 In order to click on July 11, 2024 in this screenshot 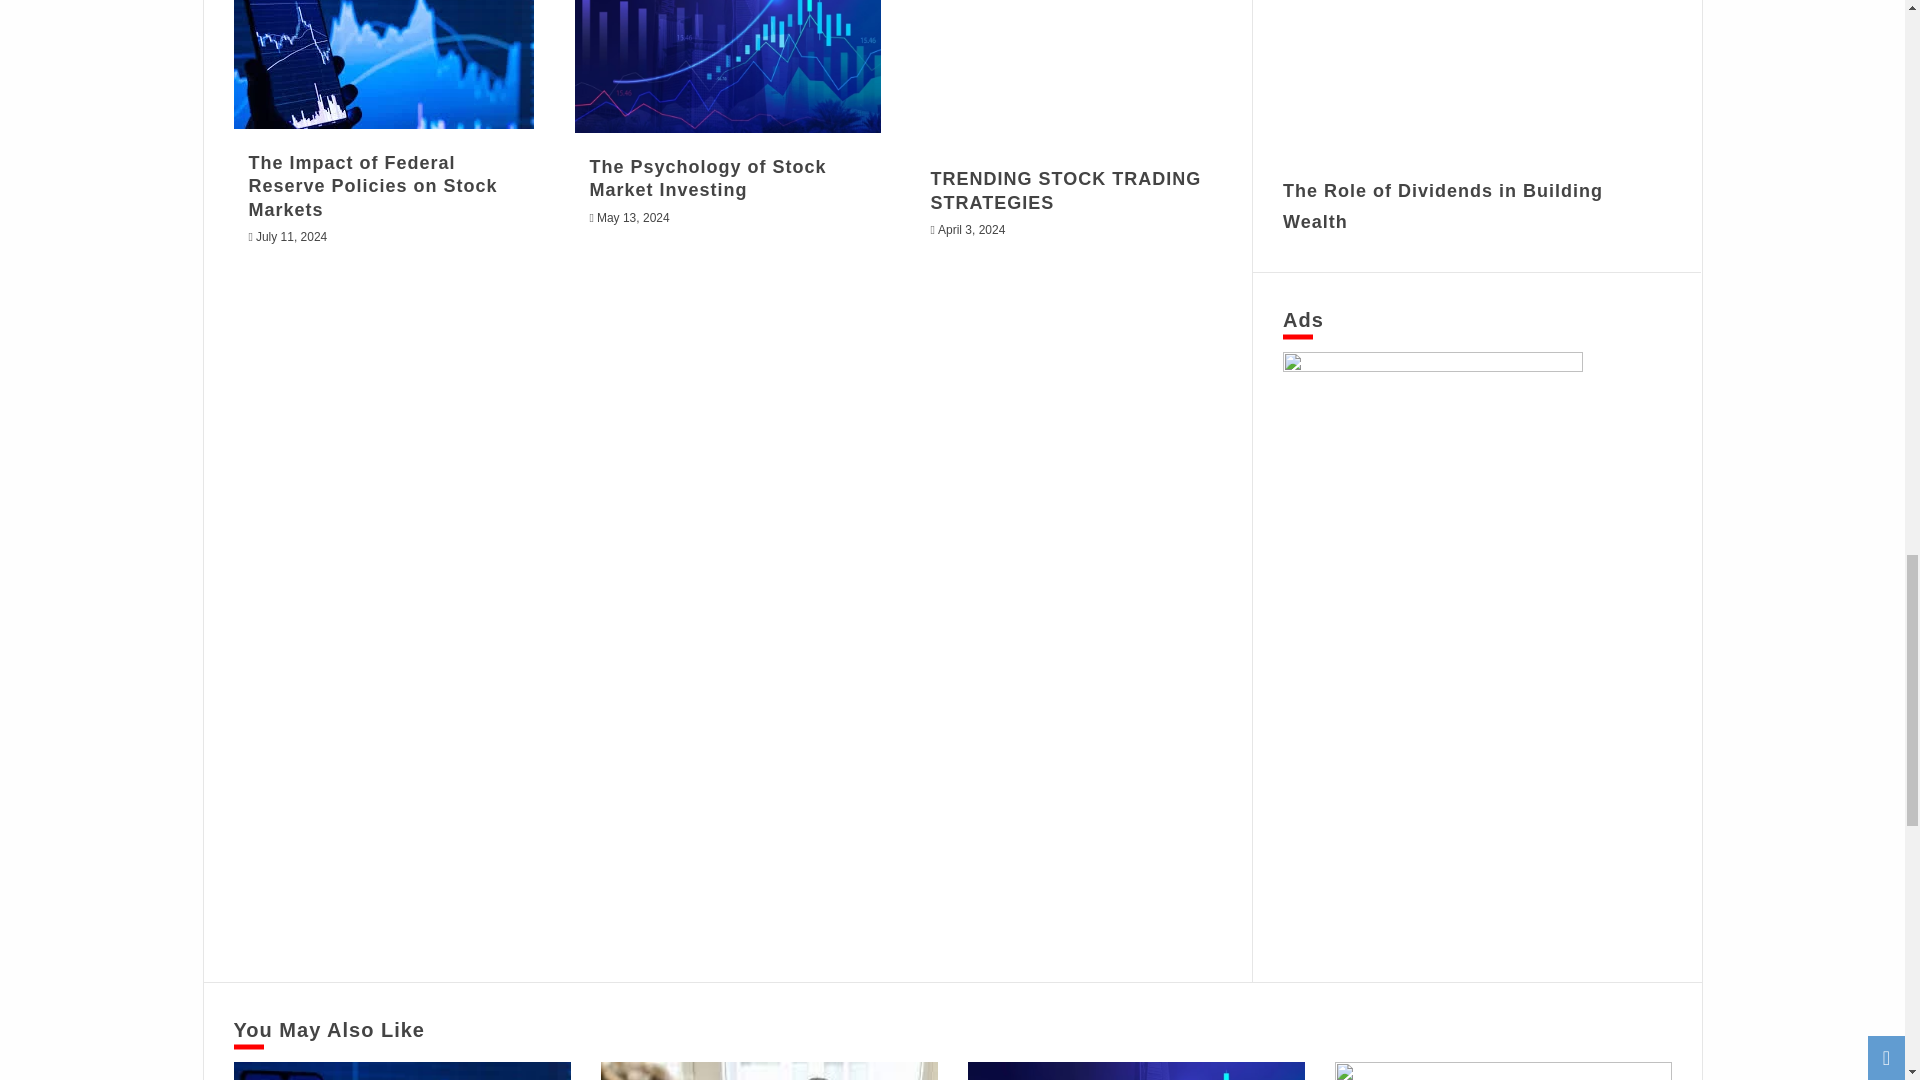, I will do `click(290, 237)`.